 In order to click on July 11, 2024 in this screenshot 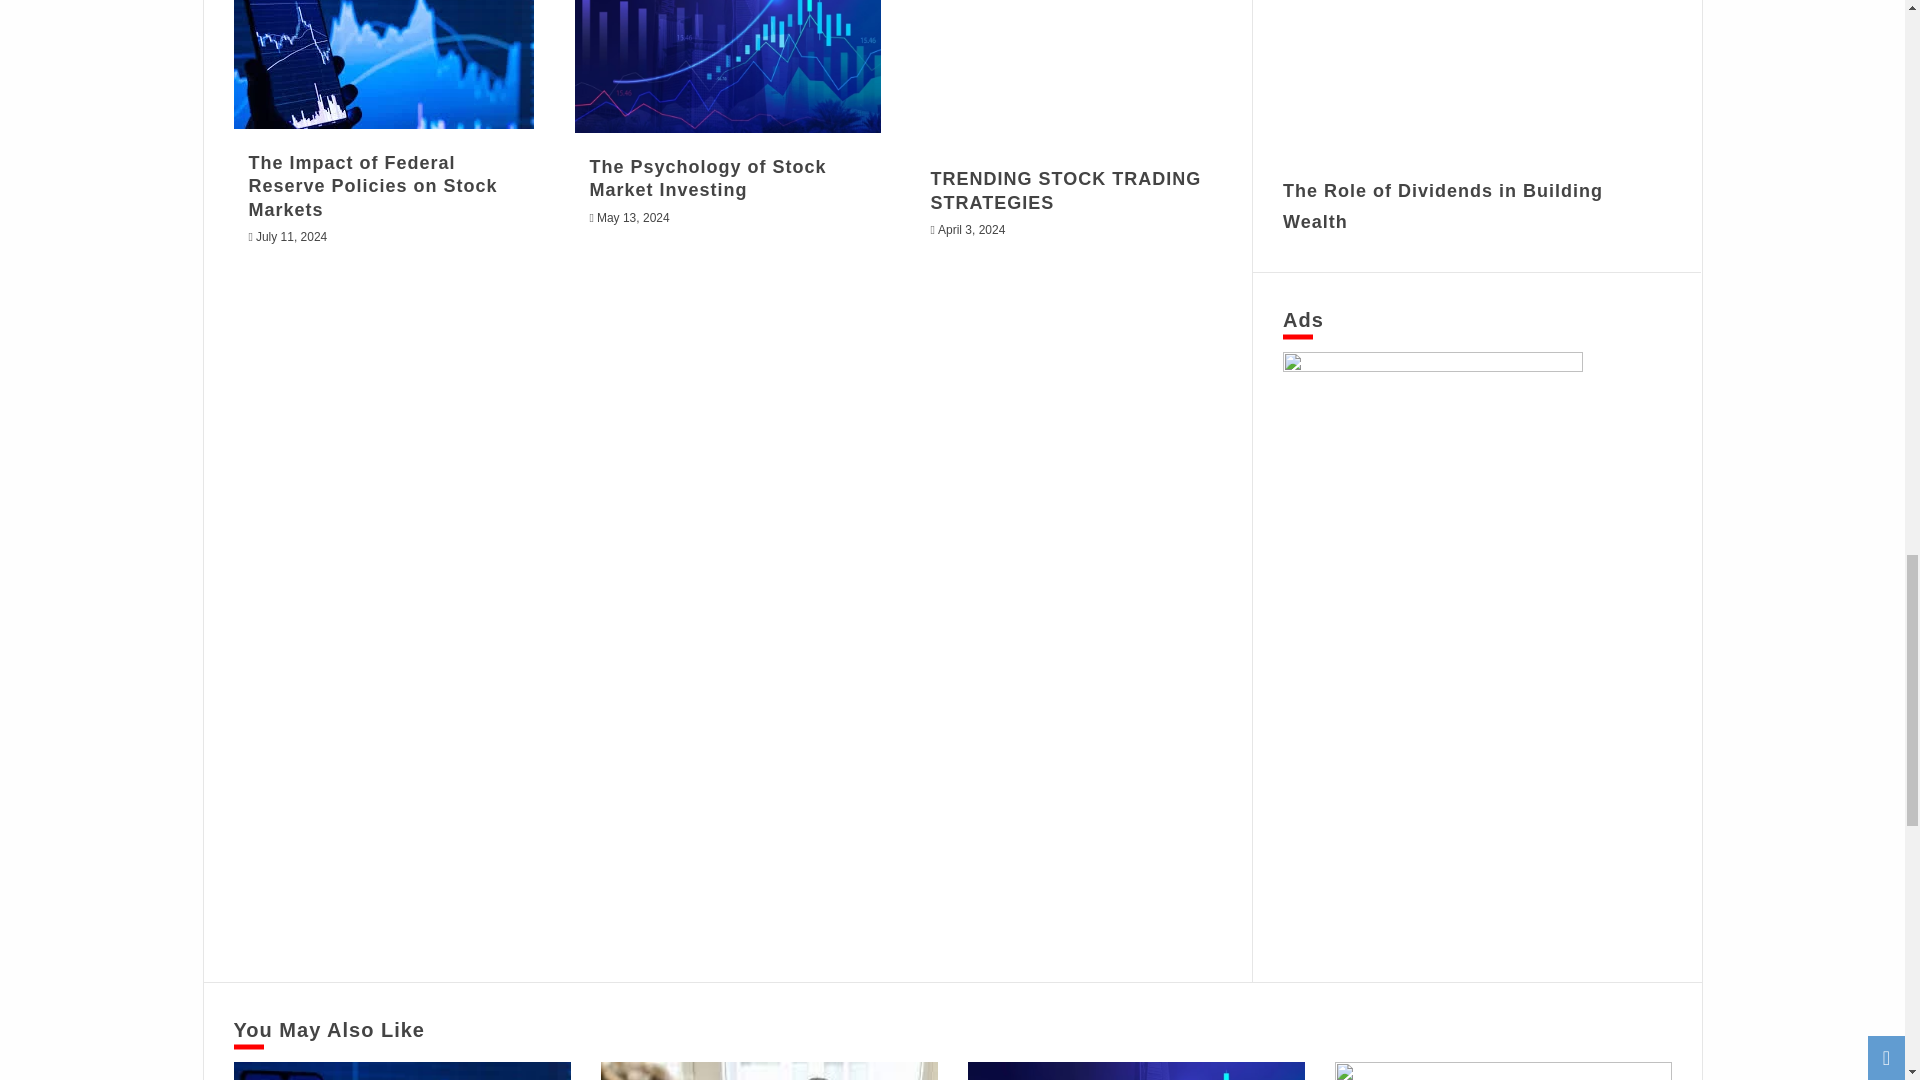, I will do `click(290, 237)`.